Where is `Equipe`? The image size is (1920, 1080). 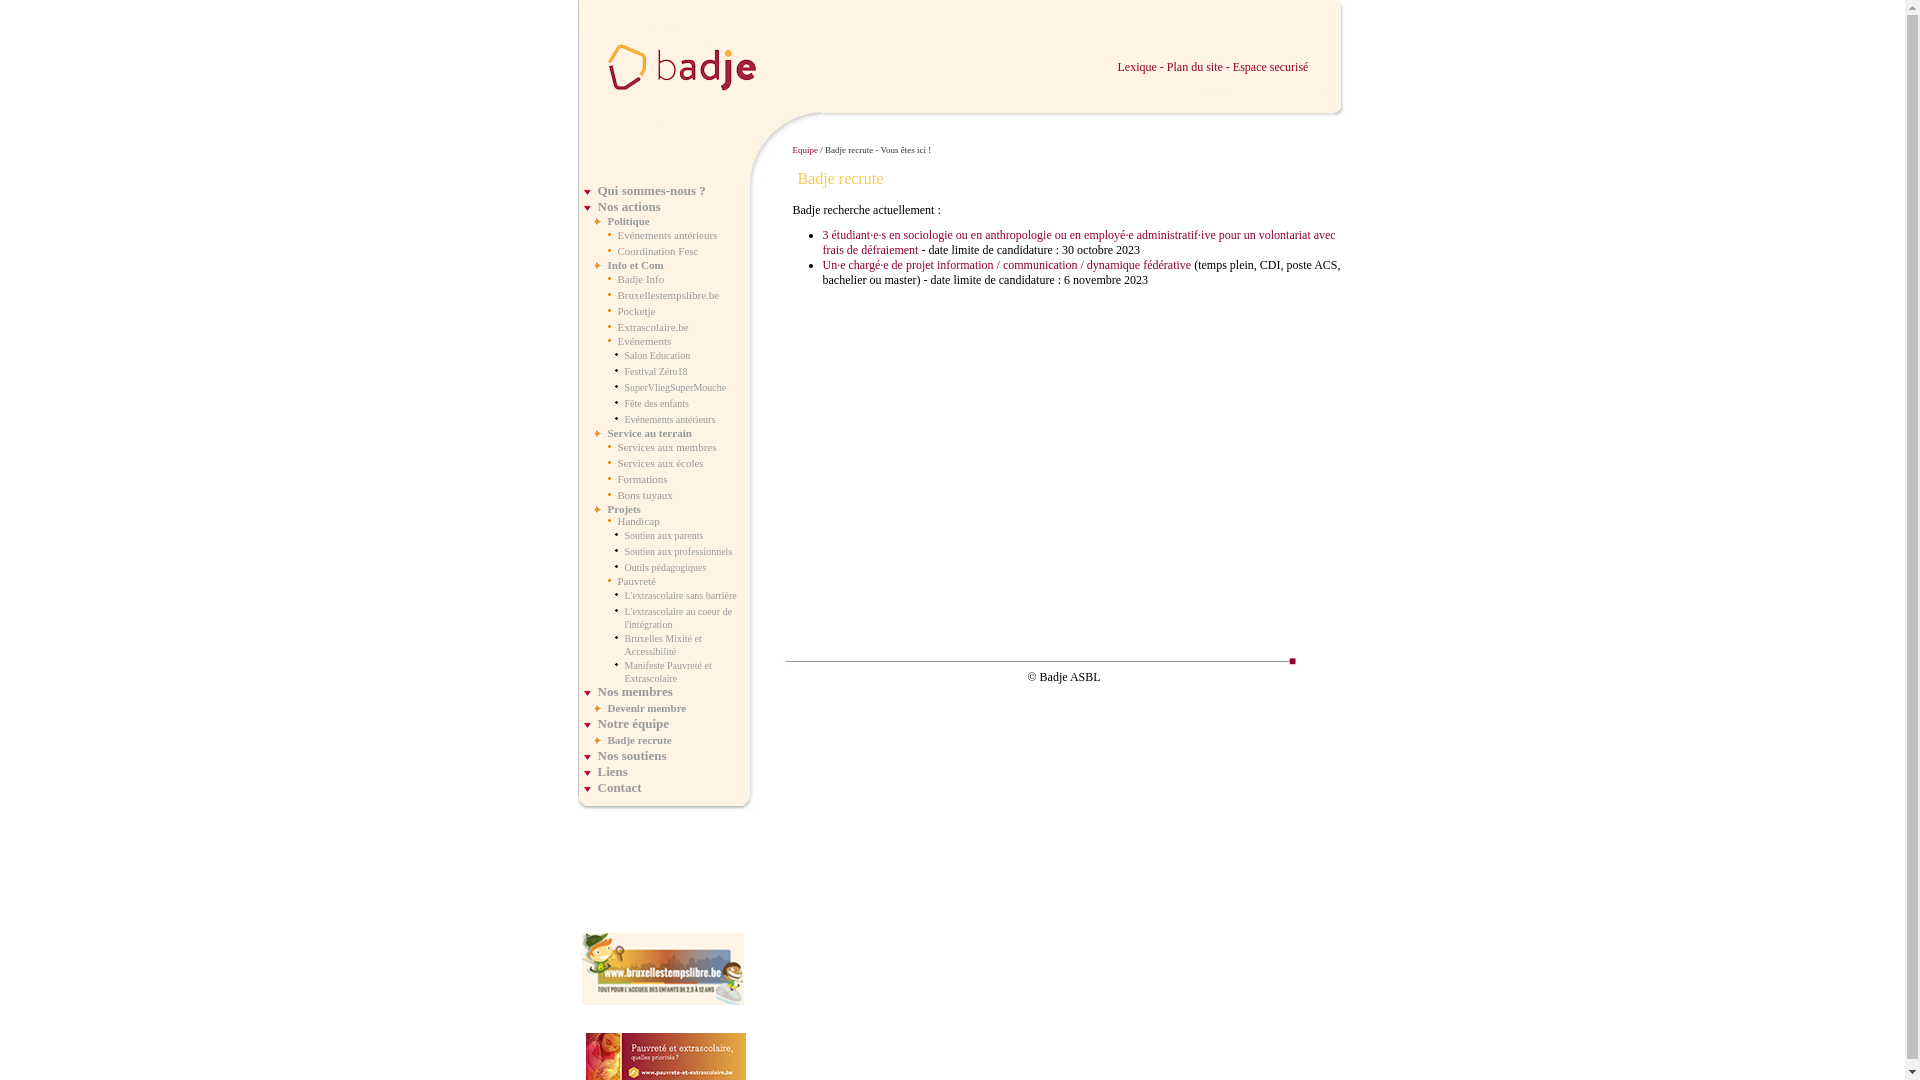
Equipe is located at coordinates (805, 150).